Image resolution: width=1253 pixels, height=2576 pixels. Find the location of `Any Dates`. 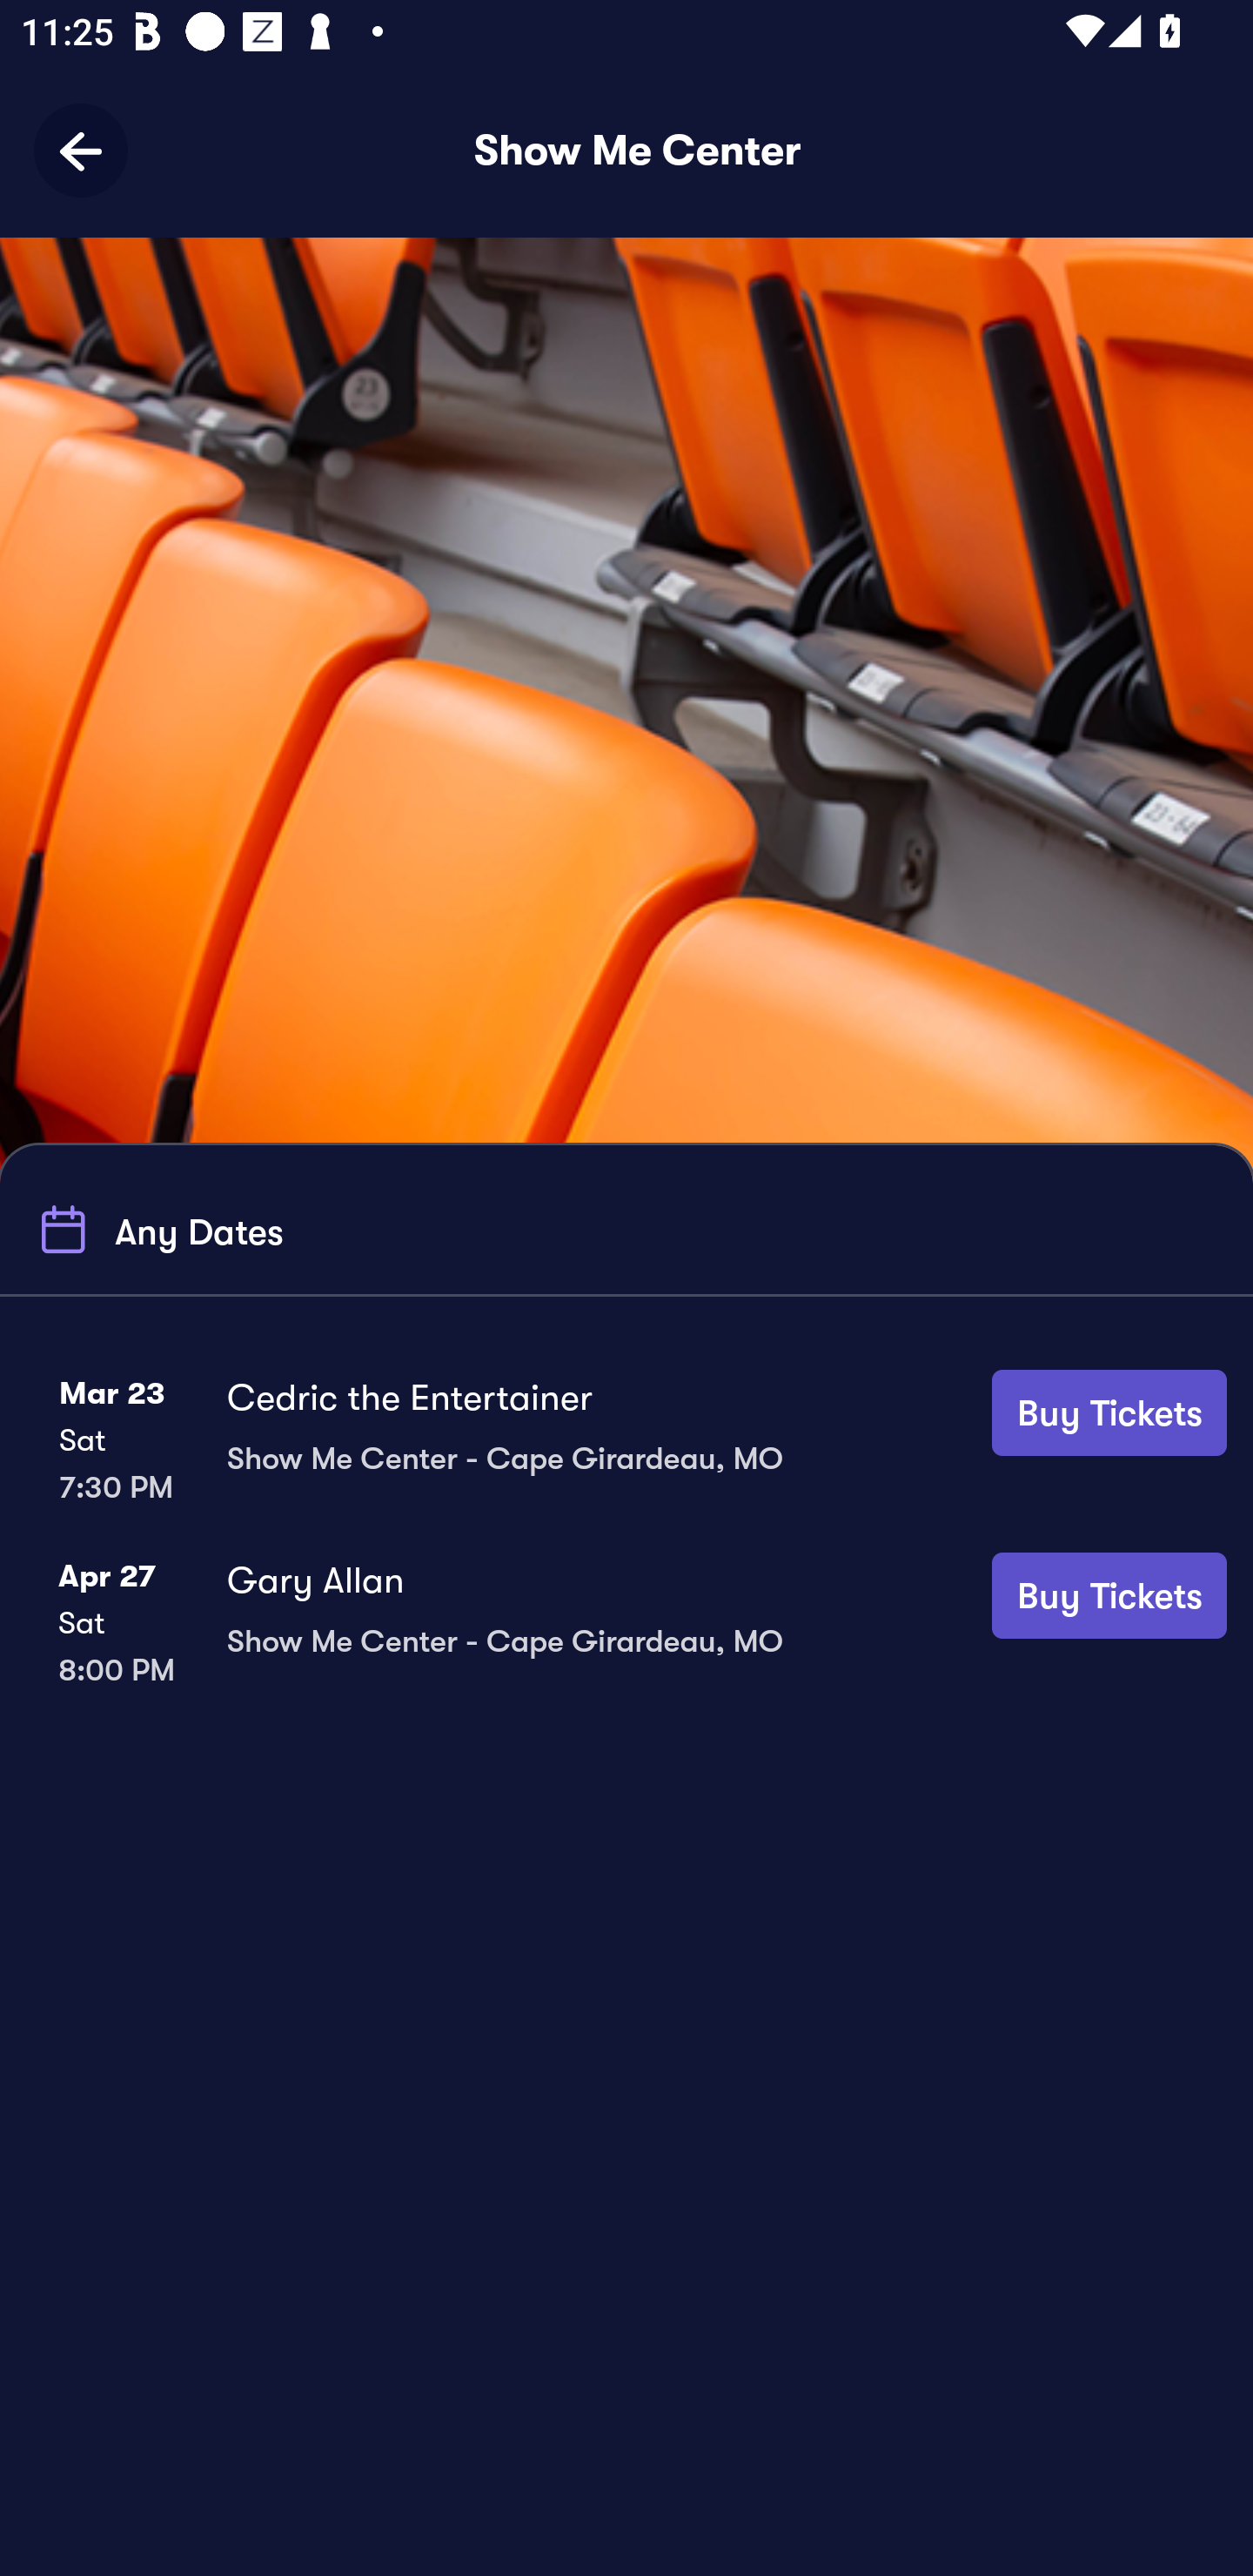

Any Dates is located at coordinates (157, 1231).